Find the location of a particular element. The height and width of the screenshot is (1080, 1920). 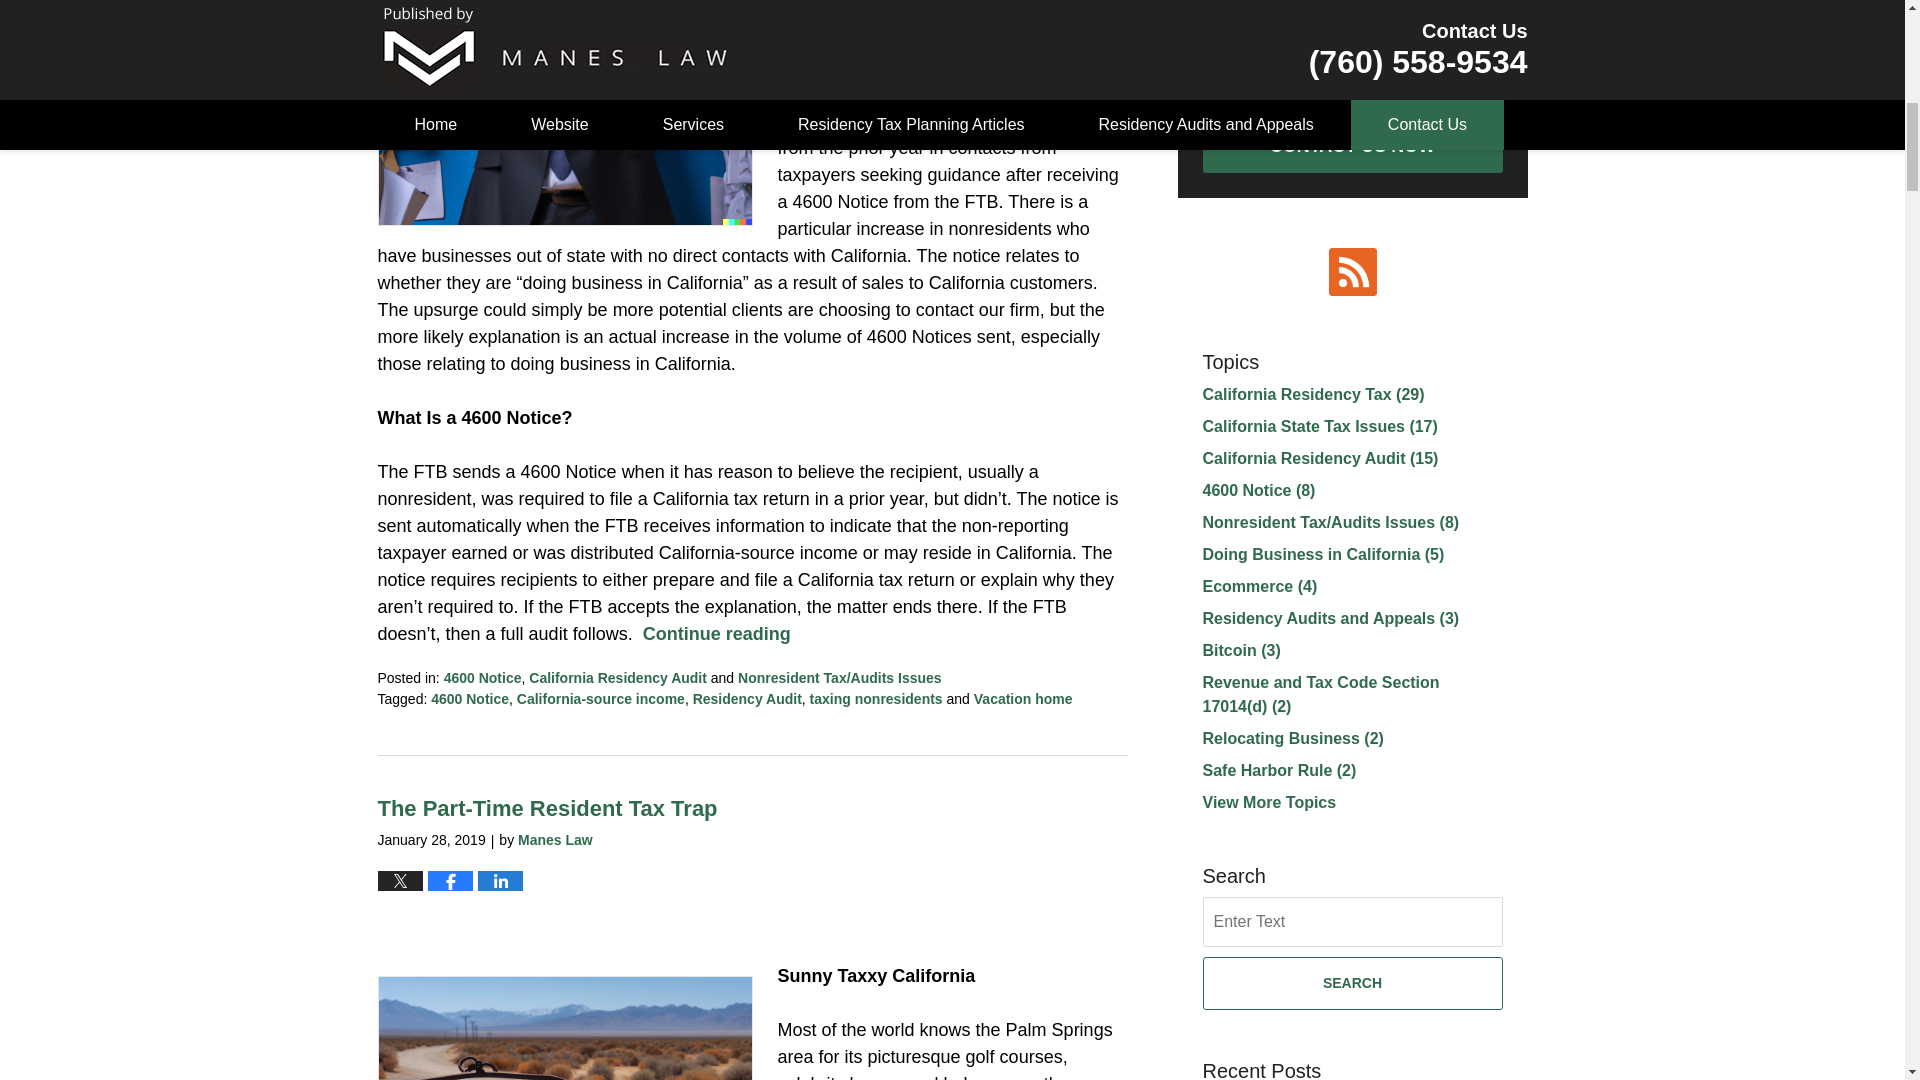

The Part-Time Resident Tax Trap is located at coordinates (548, 808).